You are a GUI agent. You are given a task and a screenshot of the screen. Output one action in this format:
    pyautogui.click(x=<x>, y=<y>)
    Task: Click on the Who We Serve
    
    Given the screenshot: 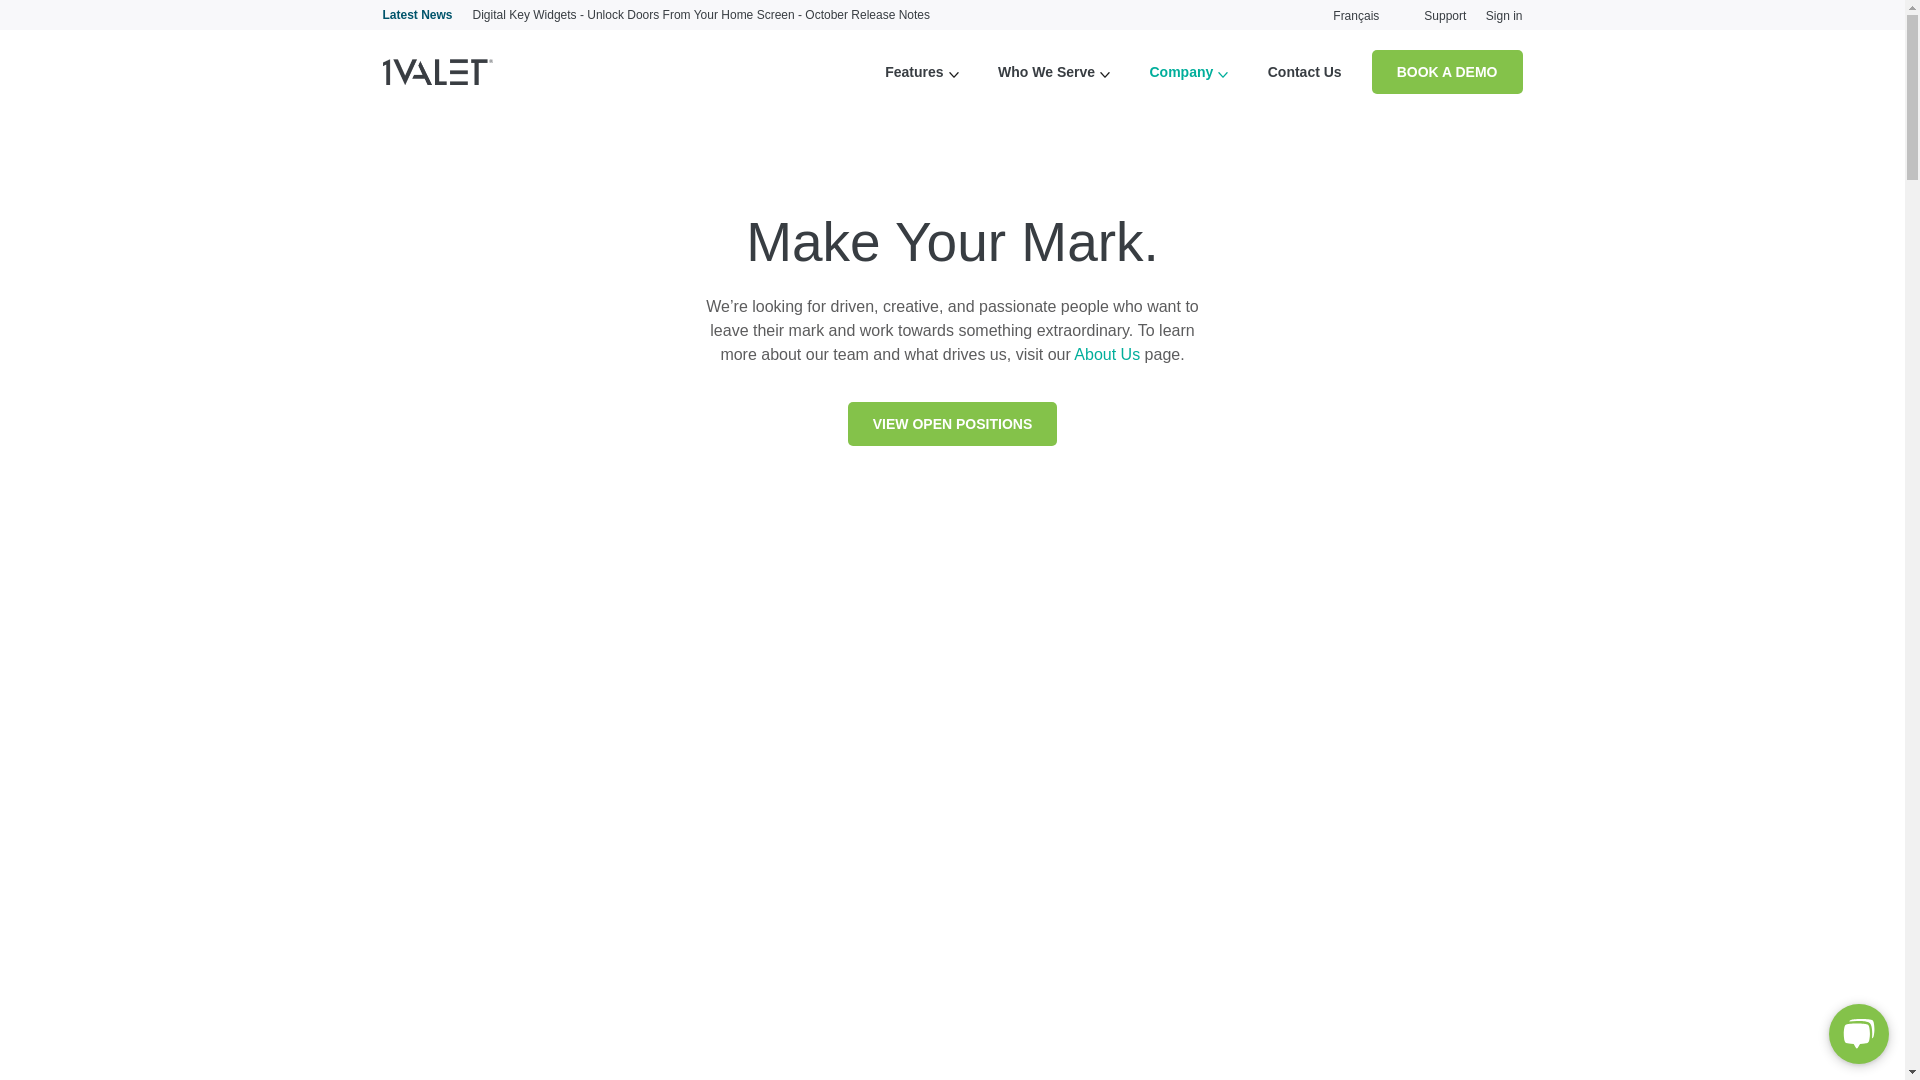 What is the action you would take?
    pyautogui.click(x=1046, y=72)
    